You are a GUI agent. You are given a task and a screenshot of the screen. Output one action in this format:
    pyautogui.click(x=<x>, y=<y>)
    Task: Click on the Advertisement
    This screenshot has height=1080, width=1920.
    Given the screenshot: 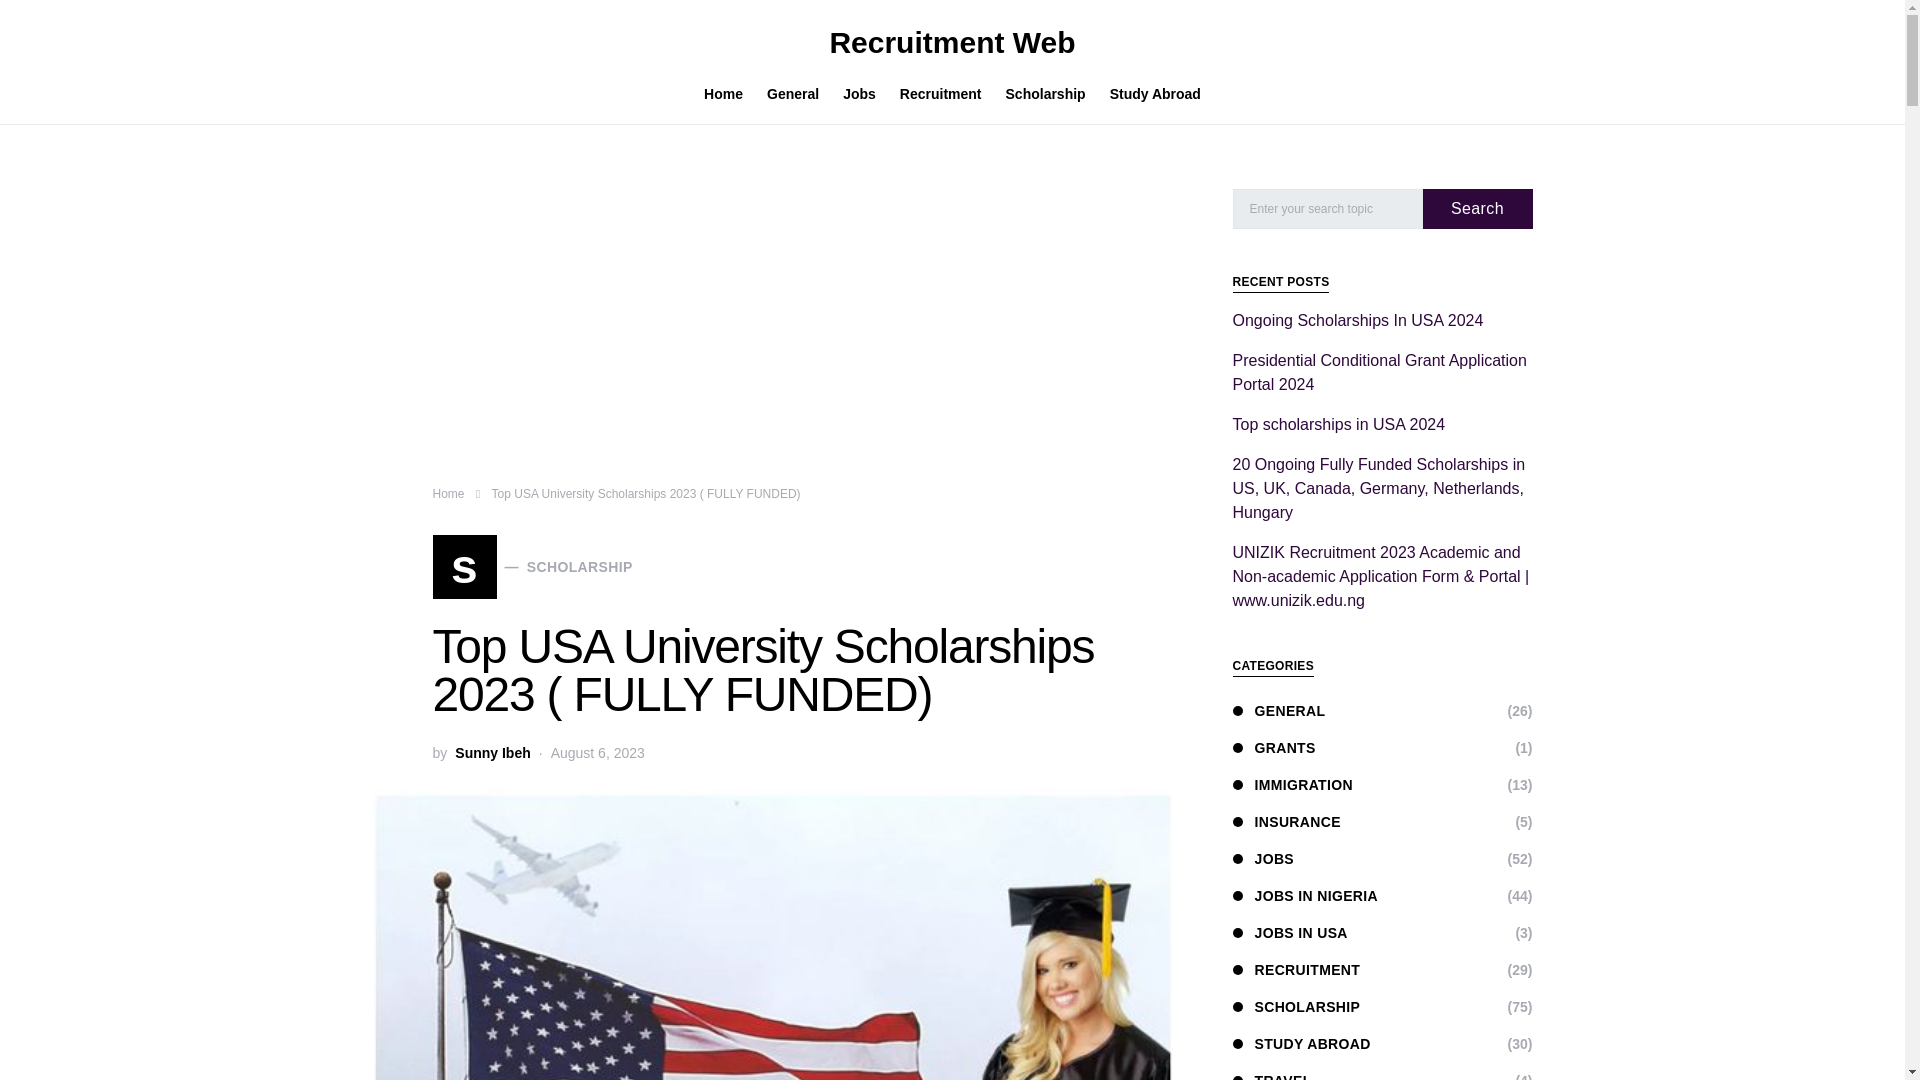 What is the action you would take?
    pyautogui.click(x=772, y=336)
    